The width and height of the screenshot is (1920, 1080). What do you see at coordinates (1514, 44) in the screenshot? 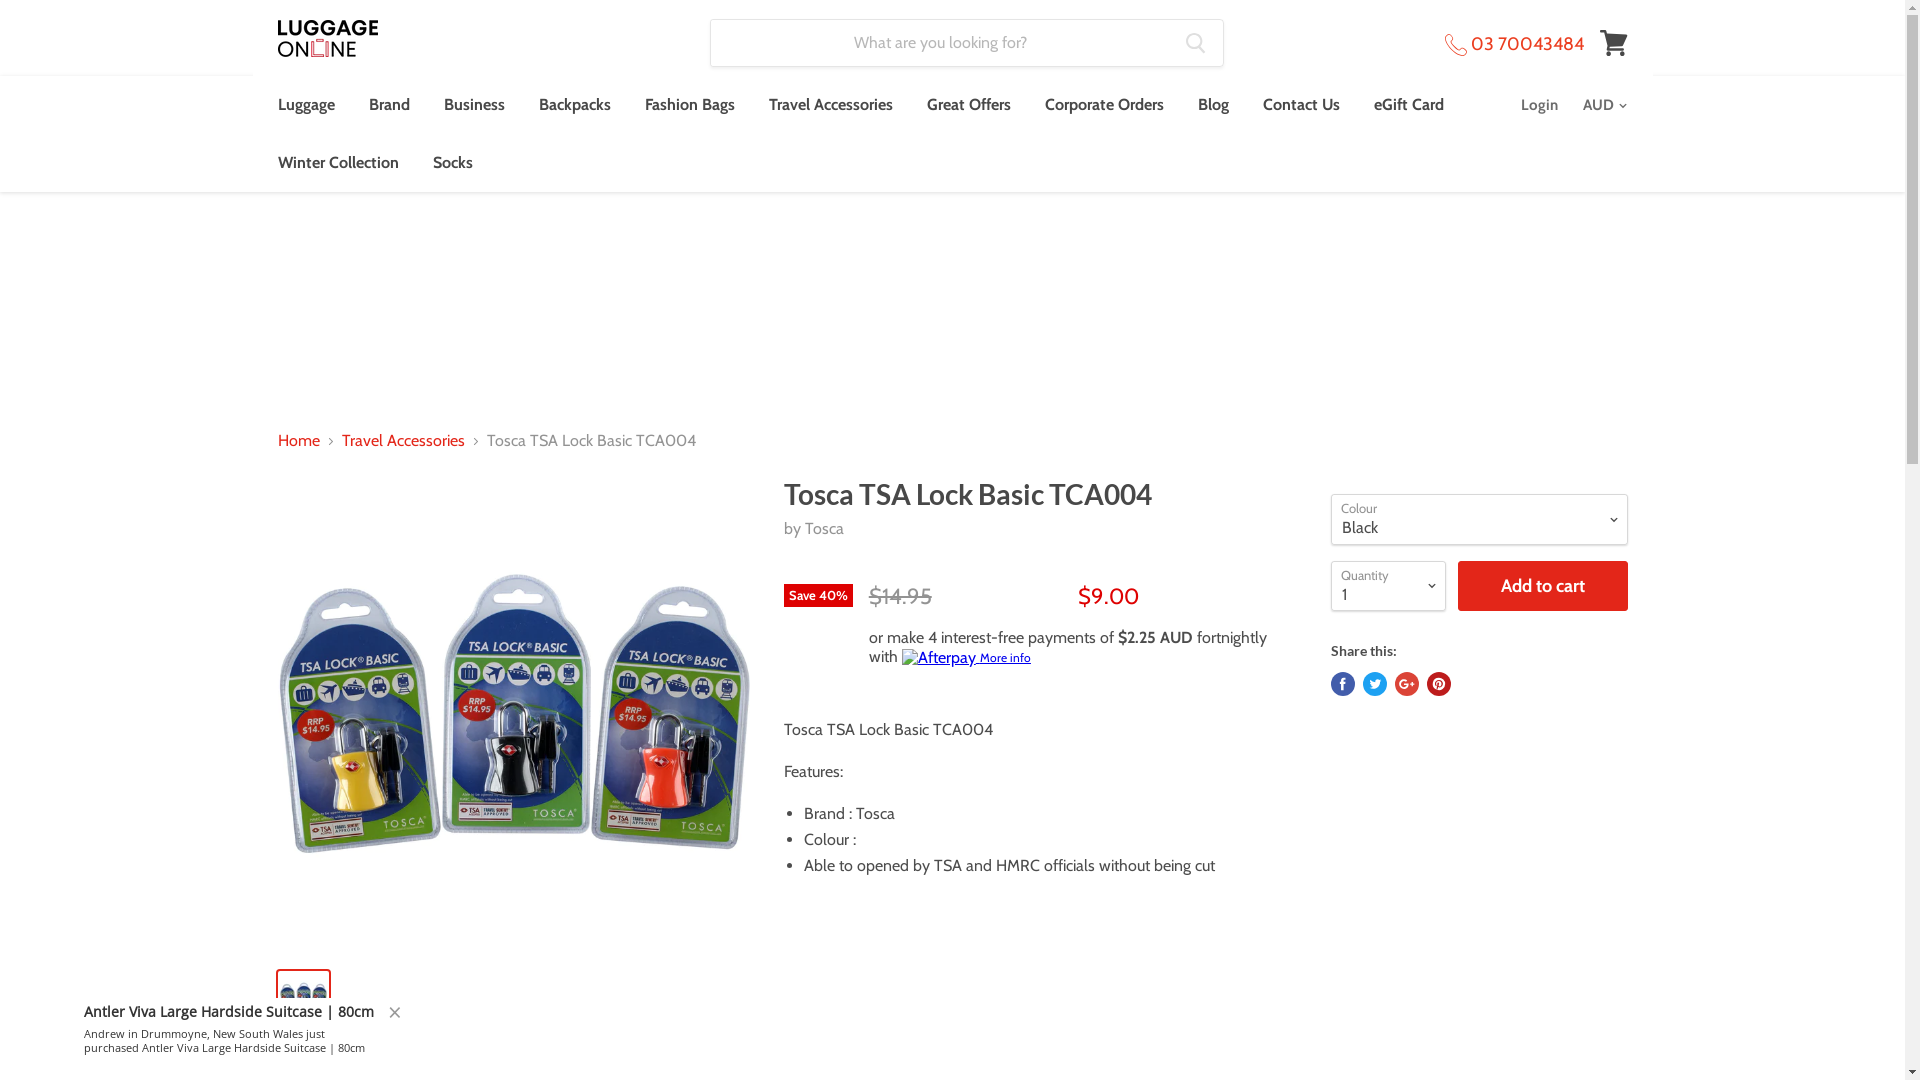
I see `03 70043484` at bounding box center [1514, 44].